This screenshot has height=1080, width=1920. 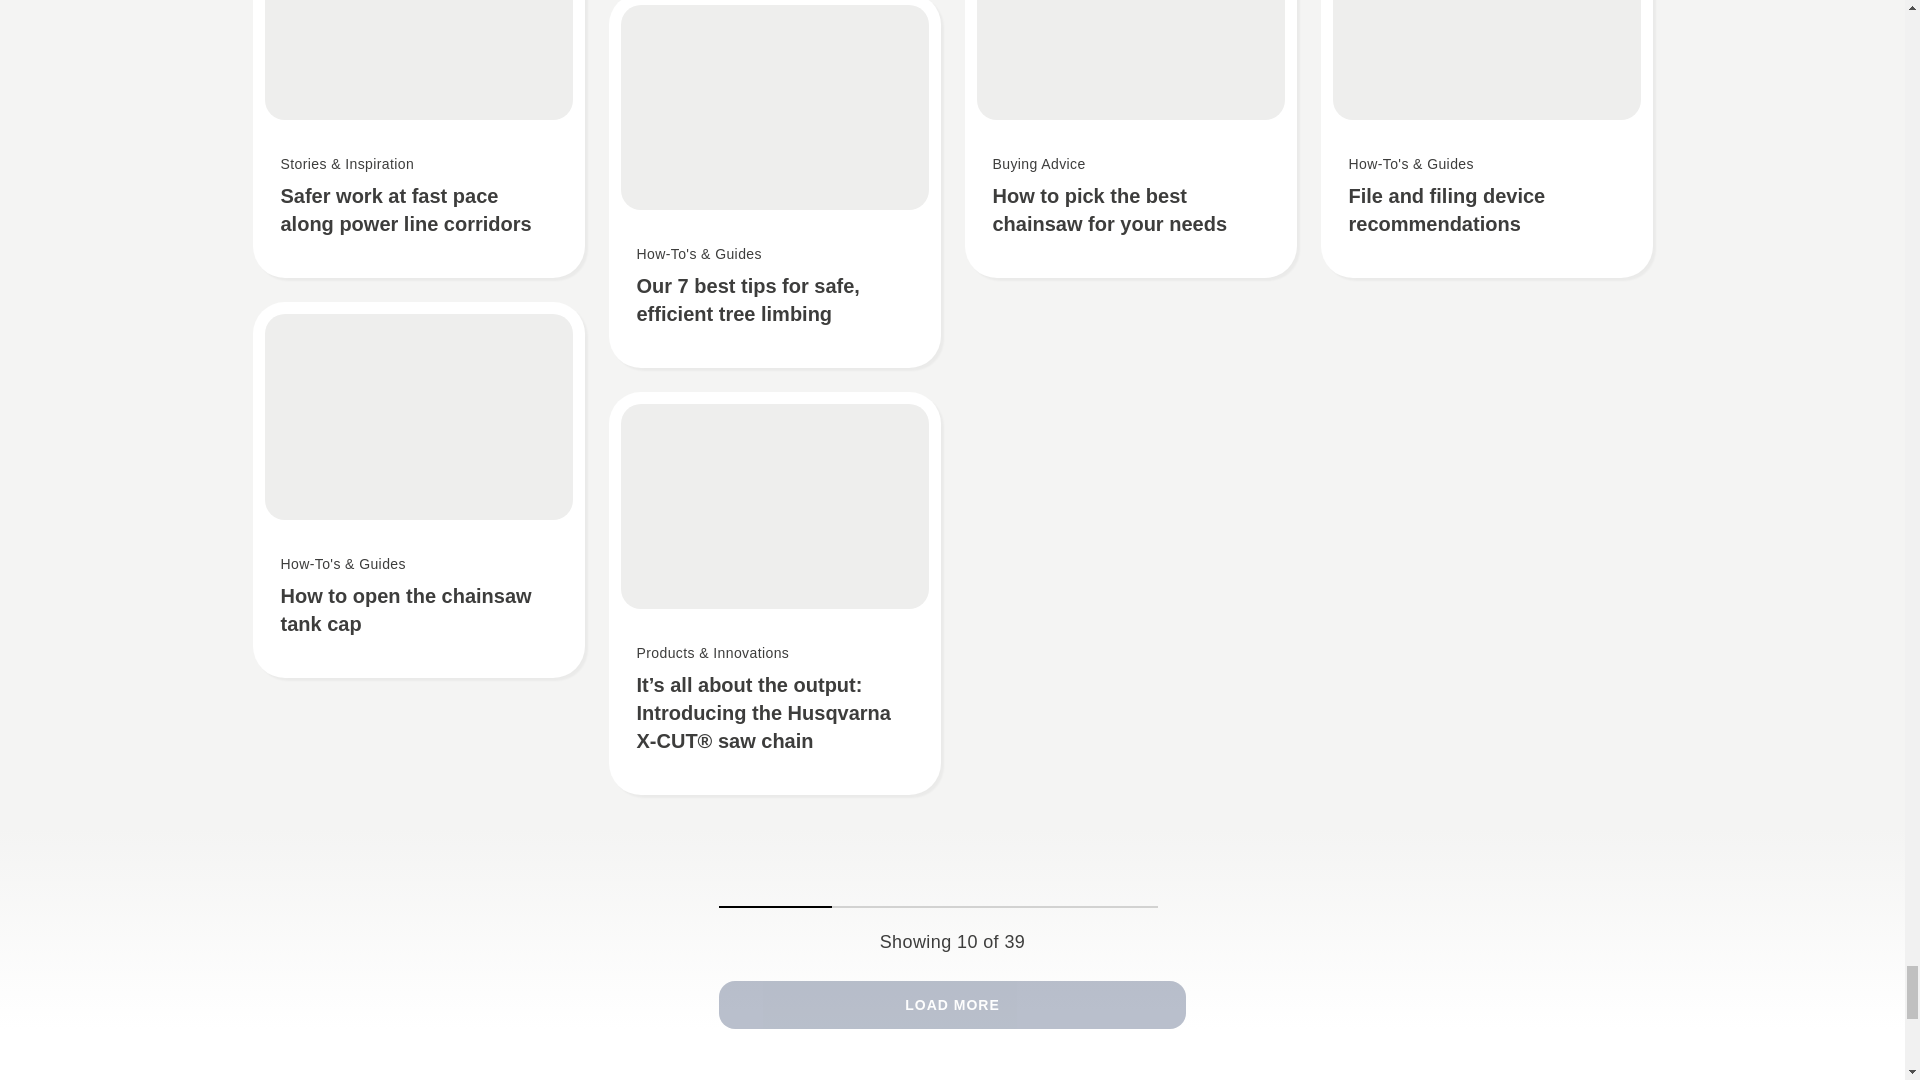 What do you see at coordinates (417, 138) in the screenshot?
I see `Safer work at fast pace along power line corridors` at bounding box center [417, 138].